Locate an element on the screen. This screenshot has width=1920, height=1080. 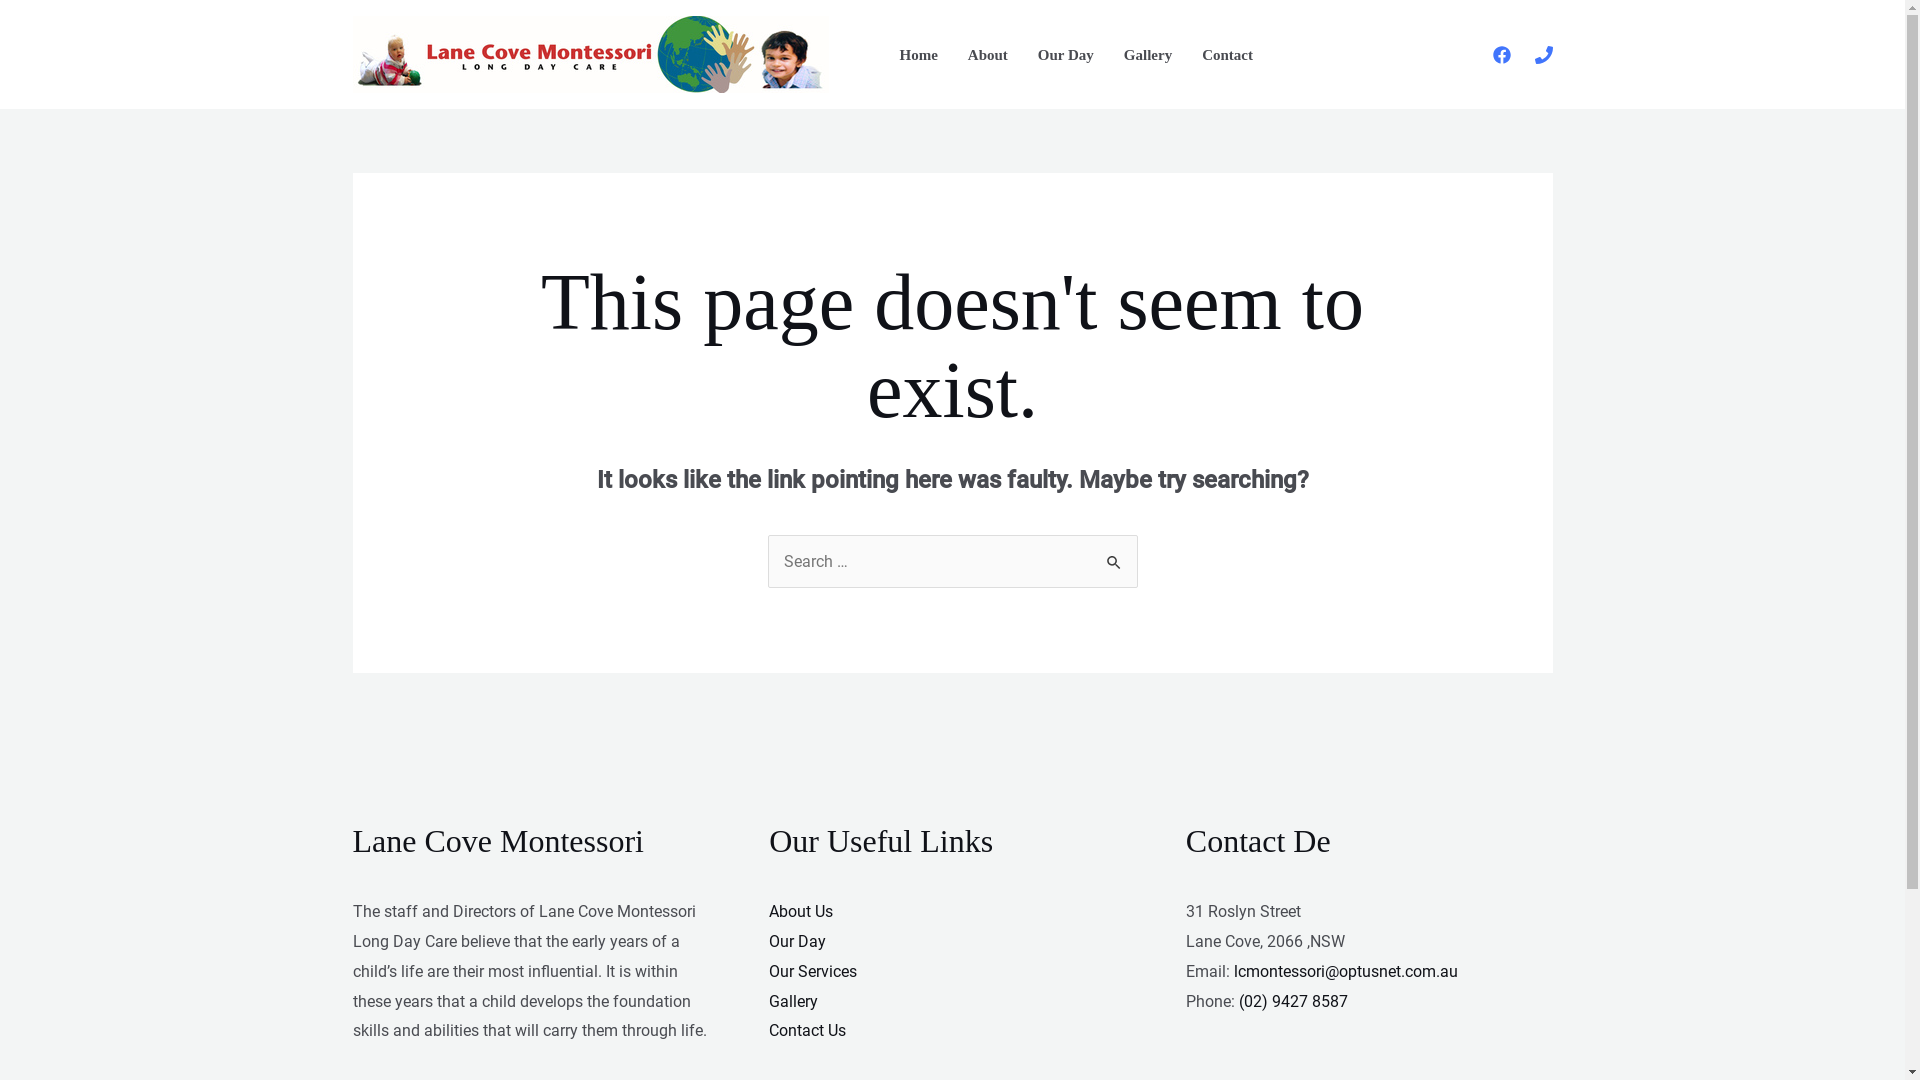
Contact is located at coordinates (1228, 54).